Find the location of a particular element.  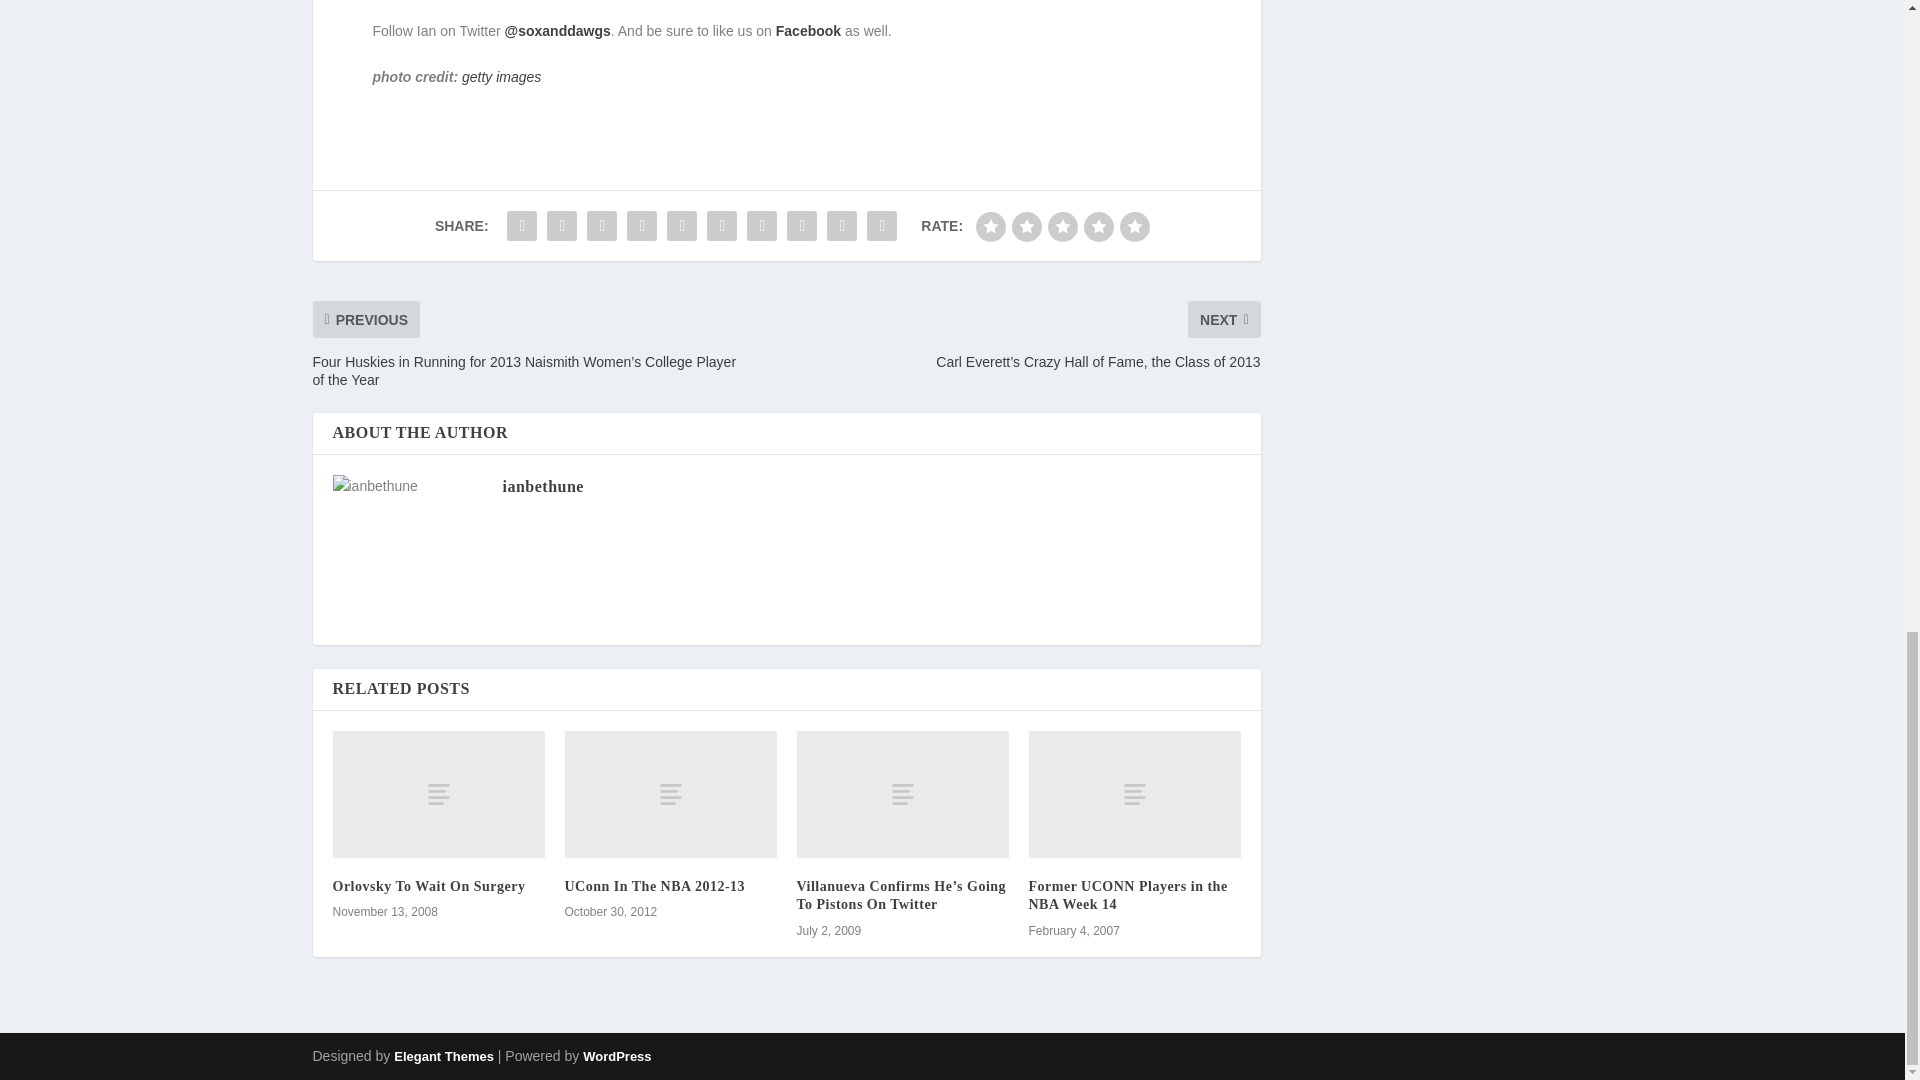

Share "Former Husky Will Beatty Gets Paid" via Email is located at coordinates (842, 226).